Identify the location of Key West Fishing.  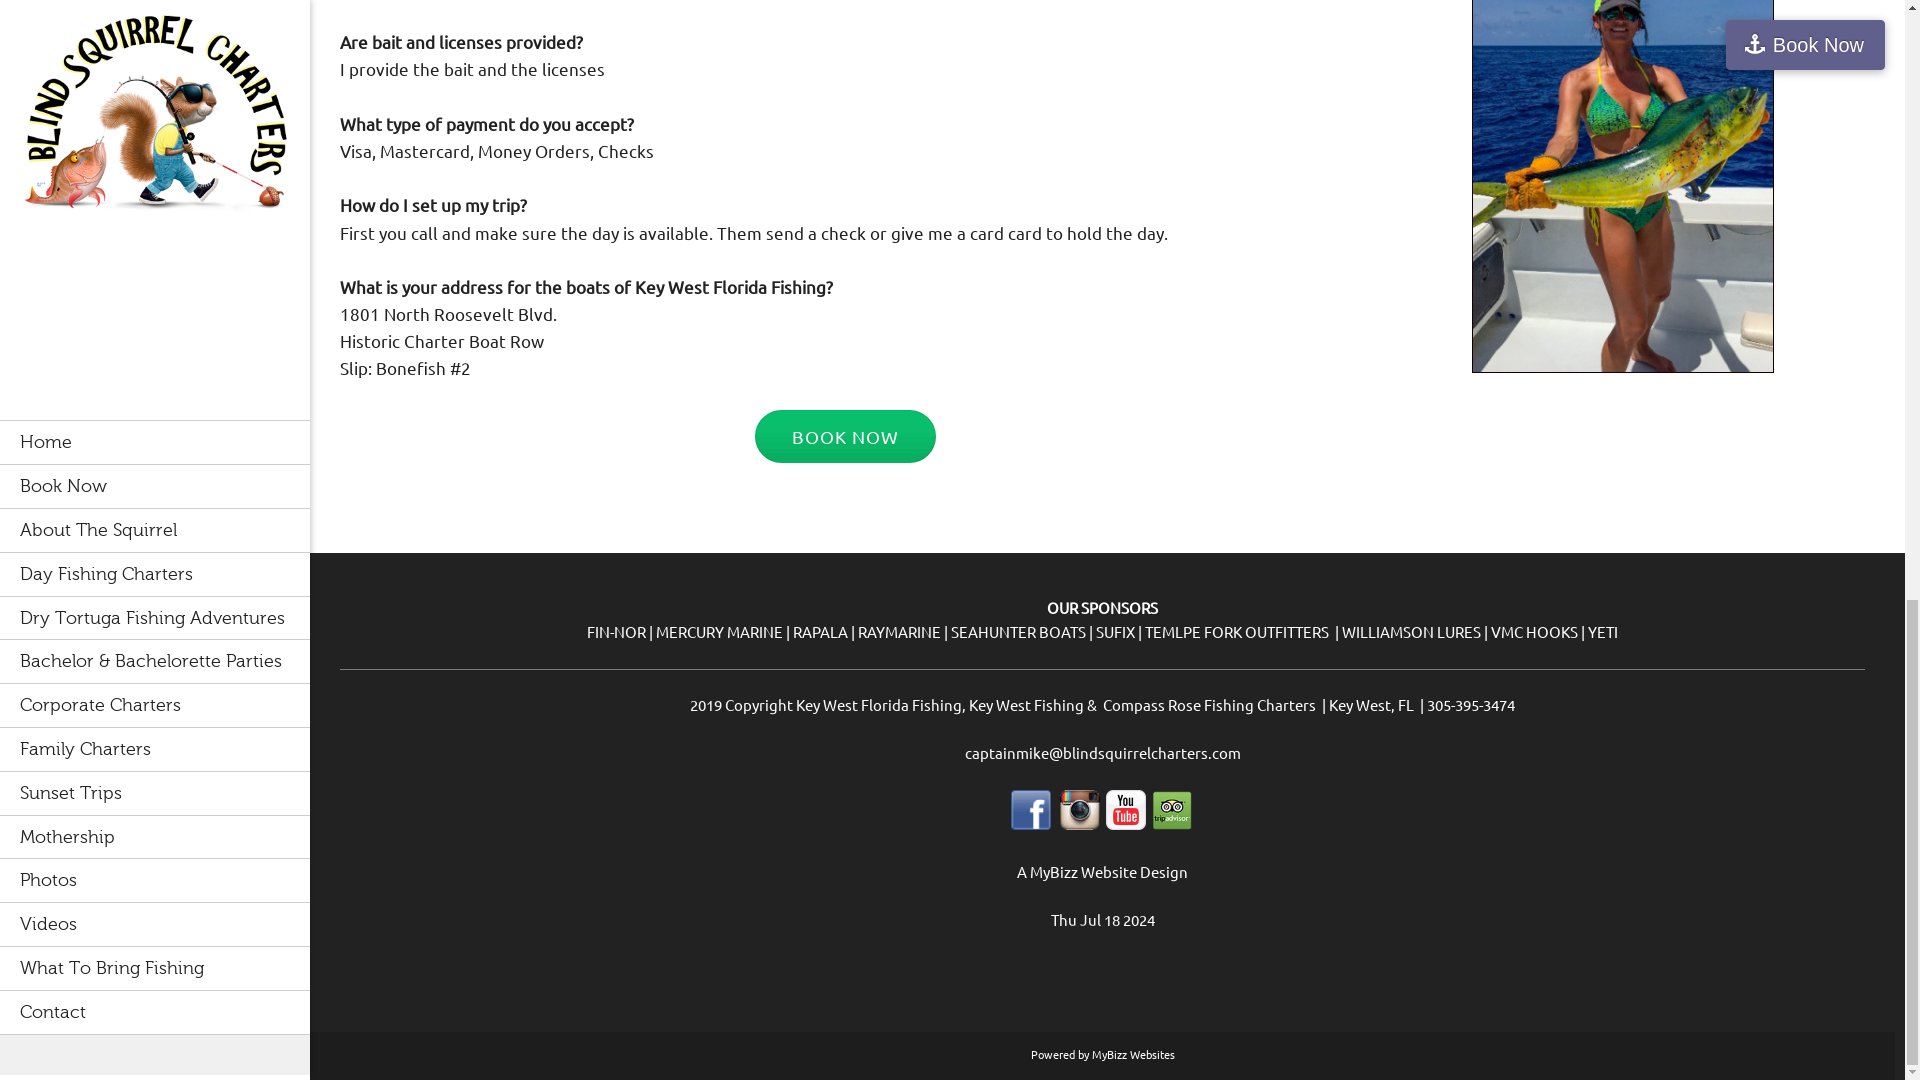
(1026, 704).